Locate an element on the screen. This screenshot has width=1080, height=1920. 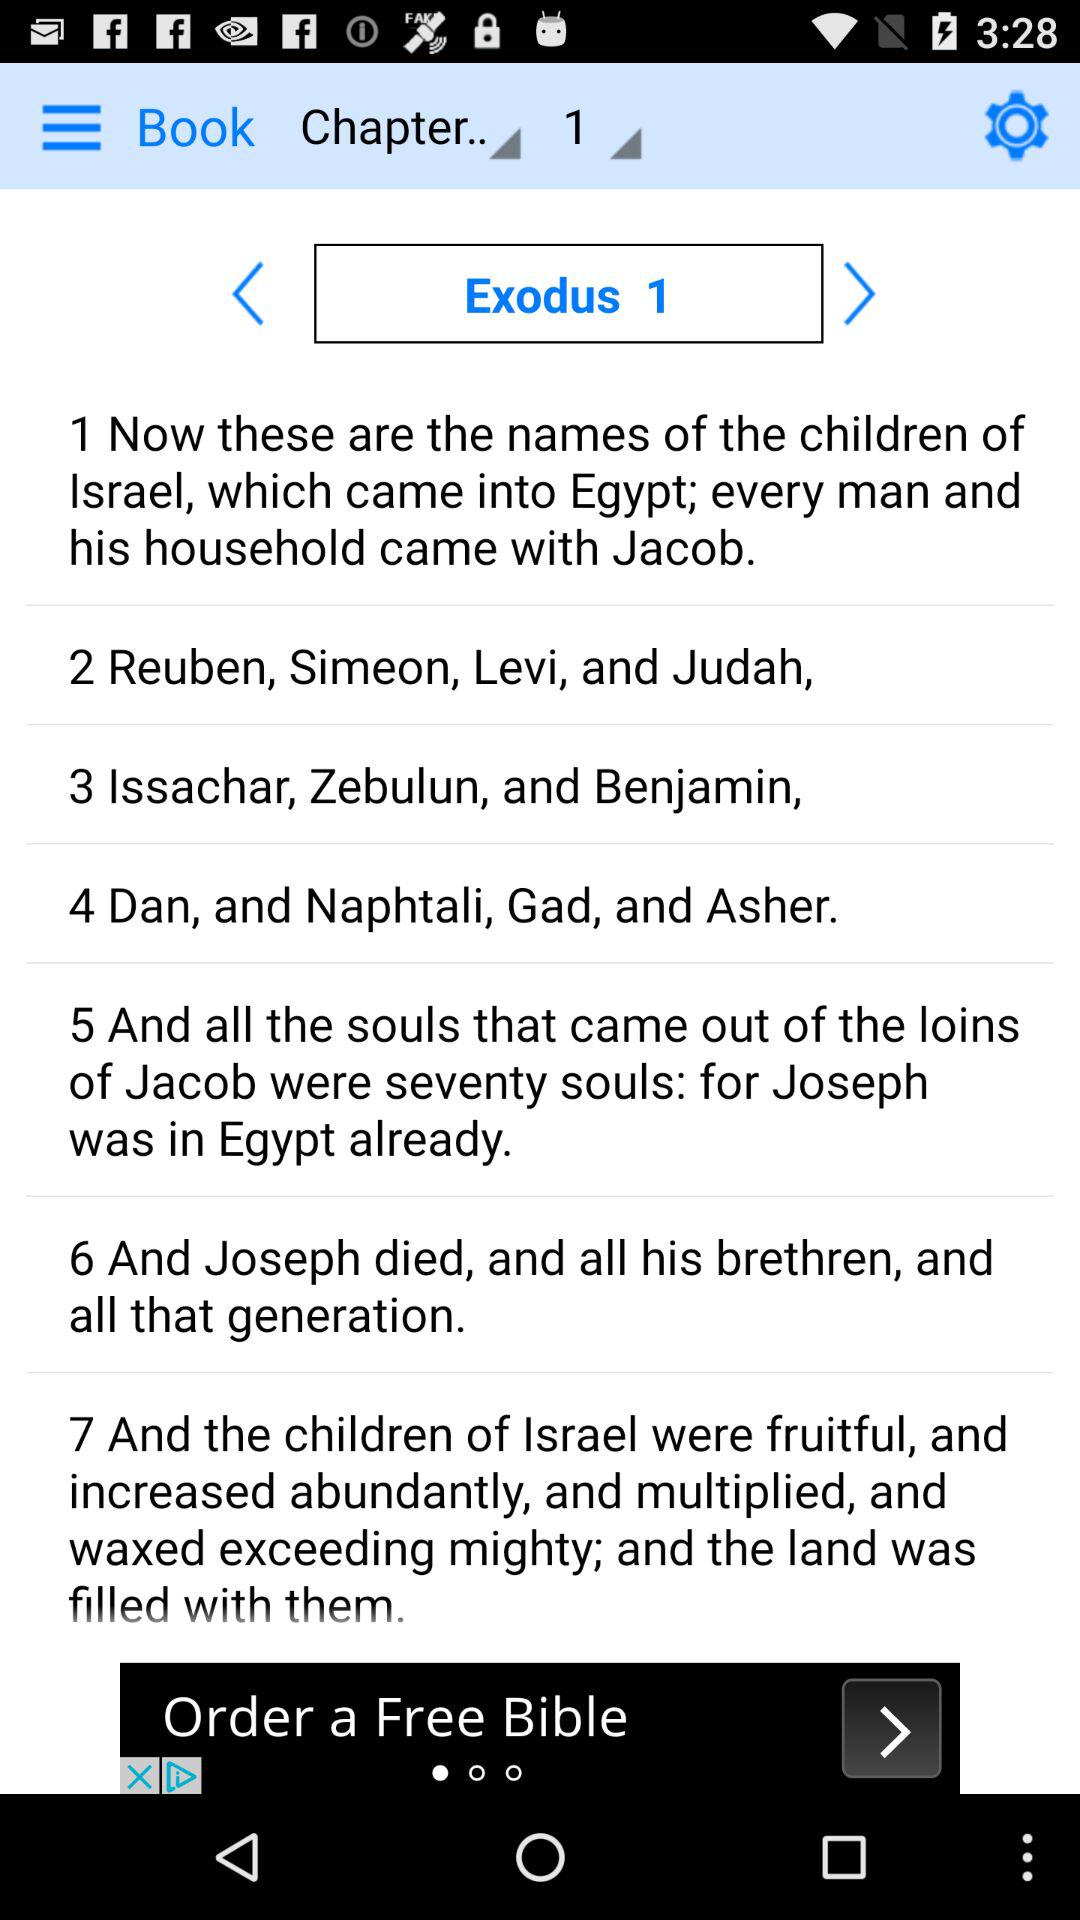
click to settings option is located at coordinates (1016, 125).